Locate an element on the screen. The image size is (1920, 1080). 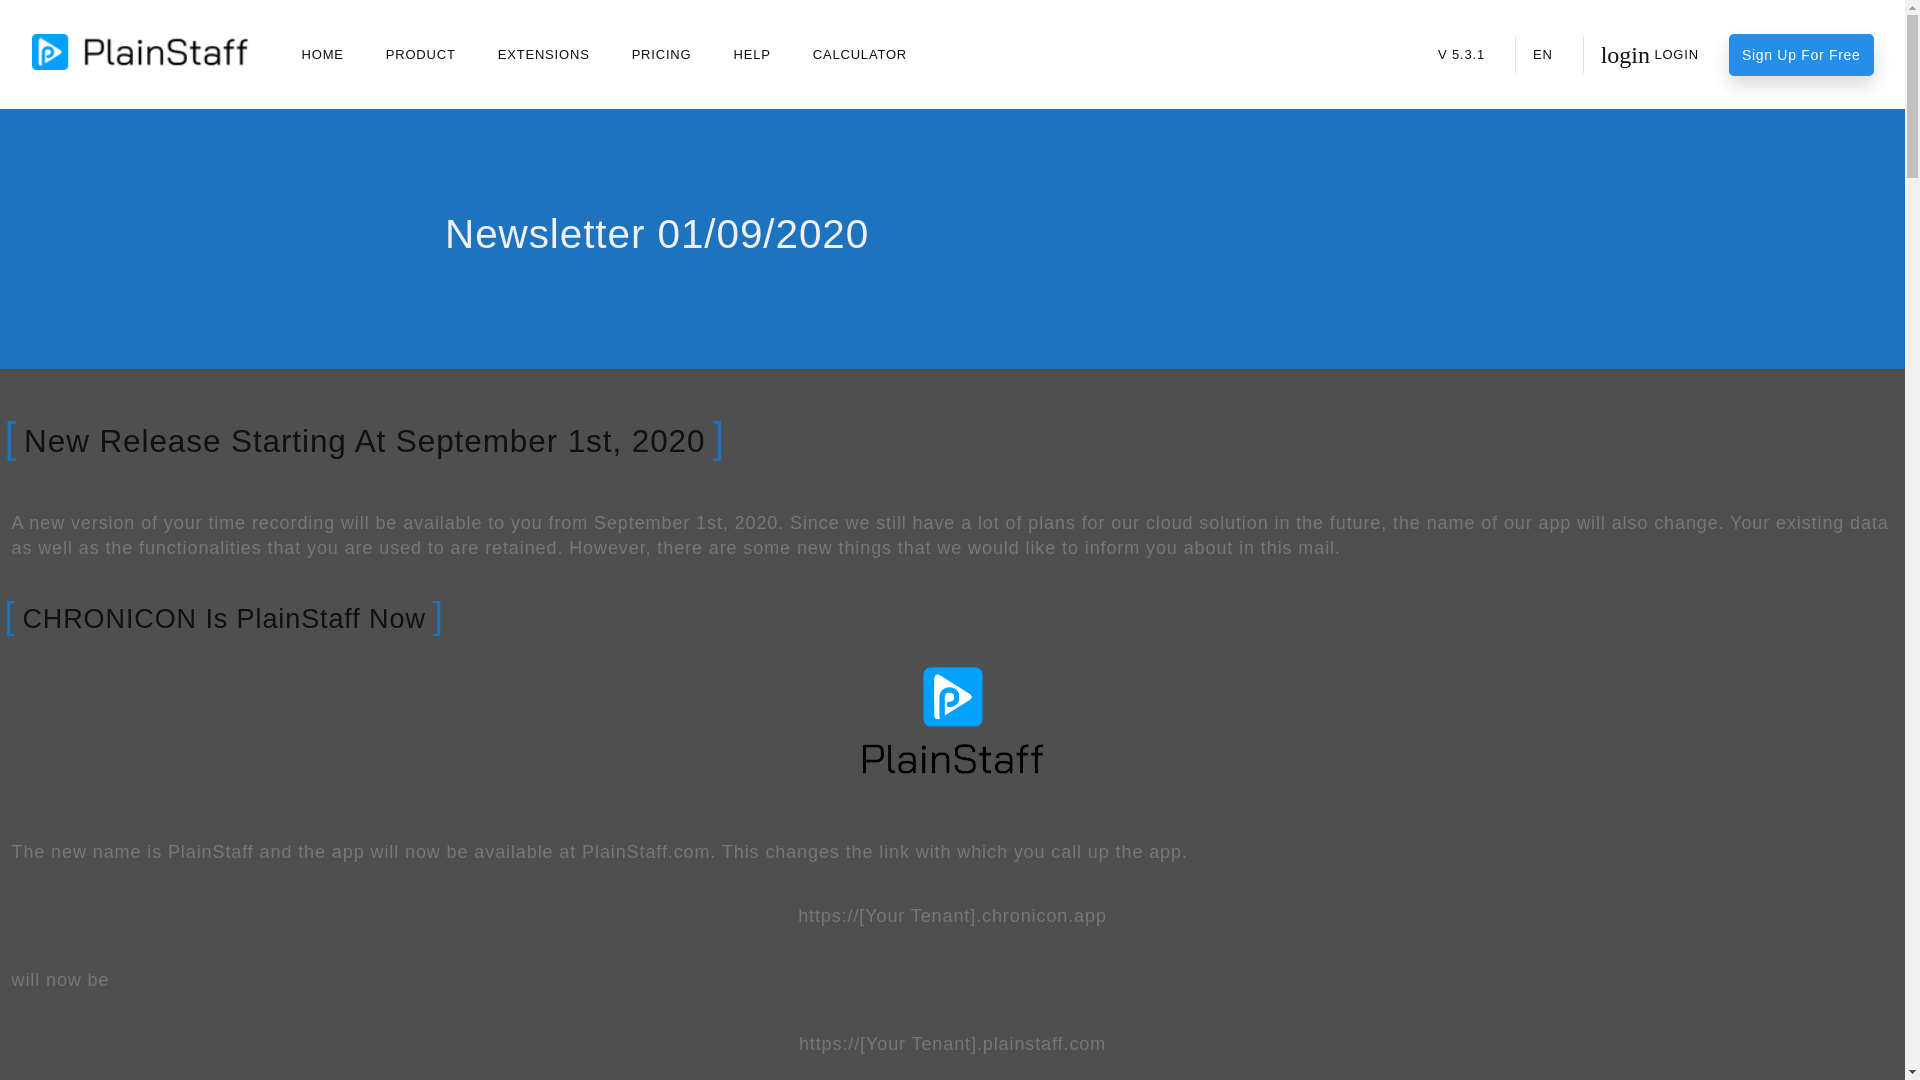
PRICING is located at coordinates (1650, 54).